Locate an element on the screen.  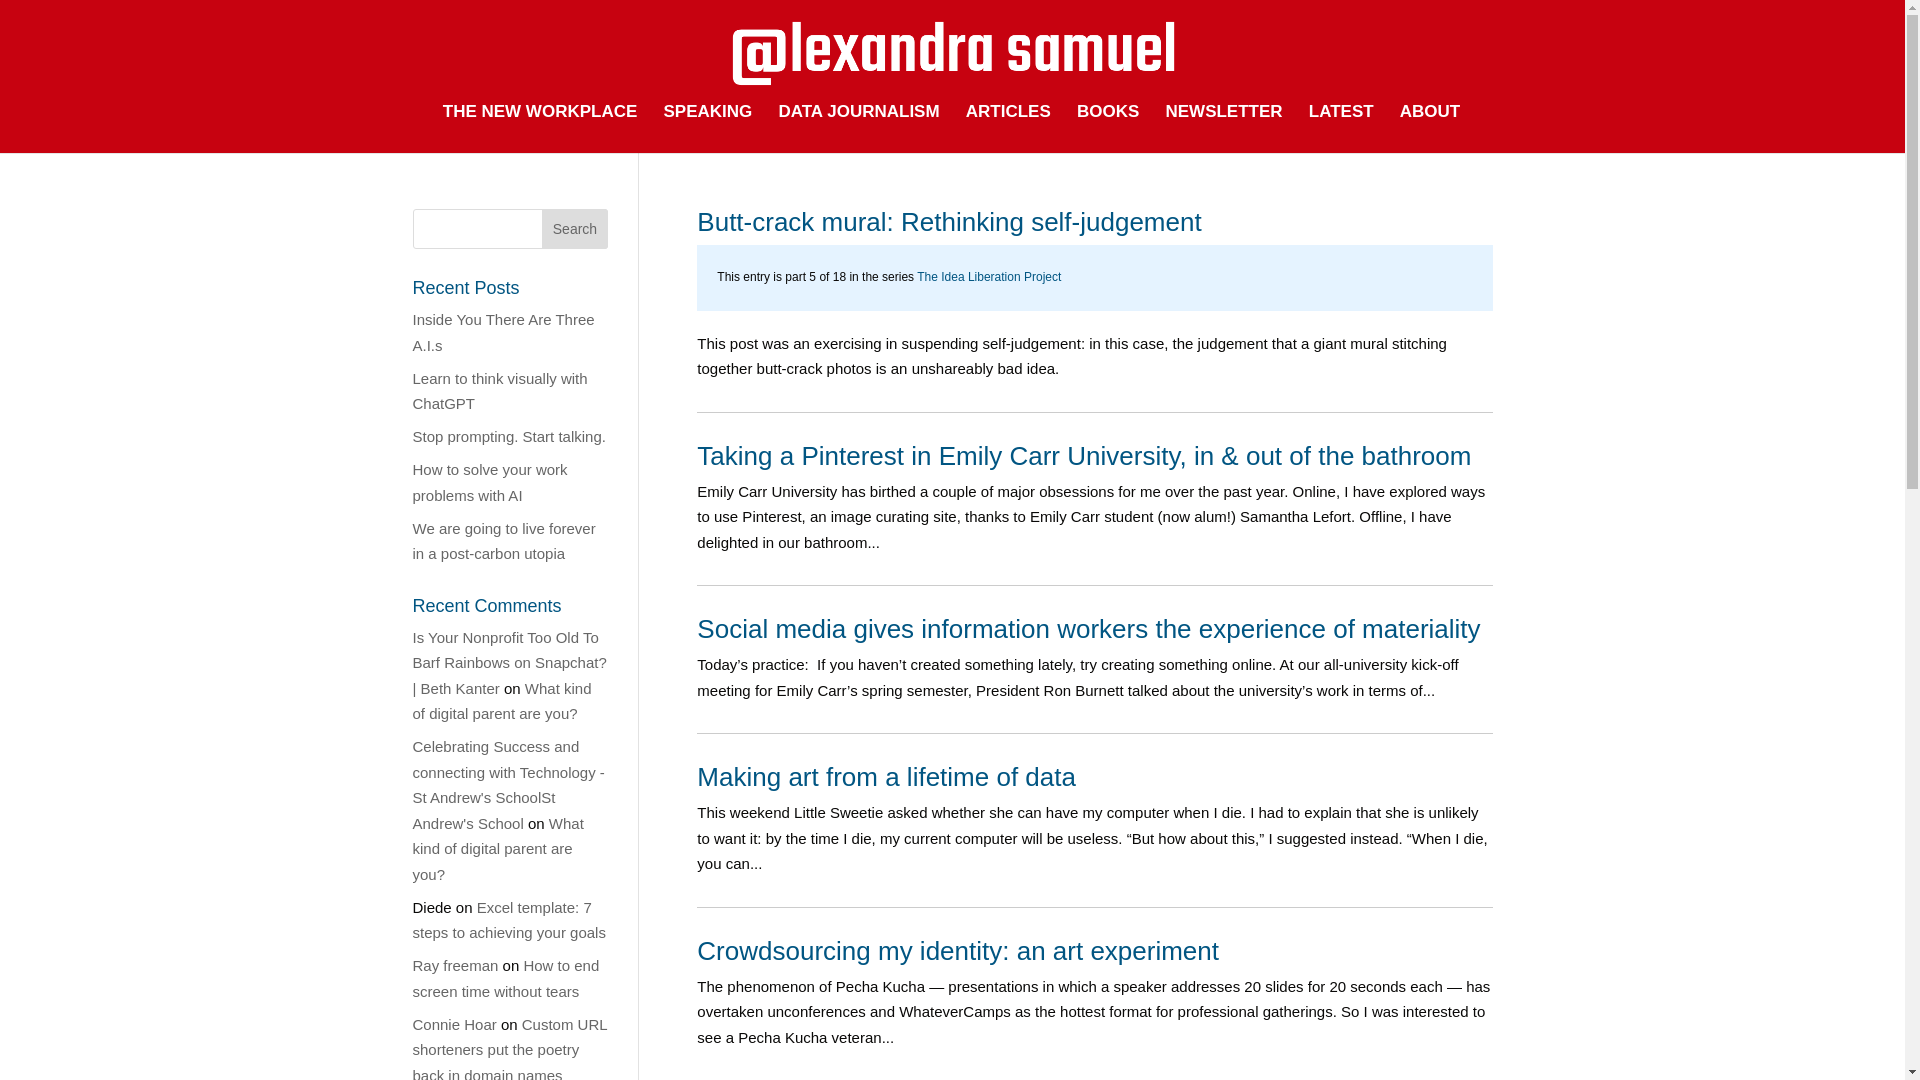
BOOKS is located at coordinates (1108, 128).